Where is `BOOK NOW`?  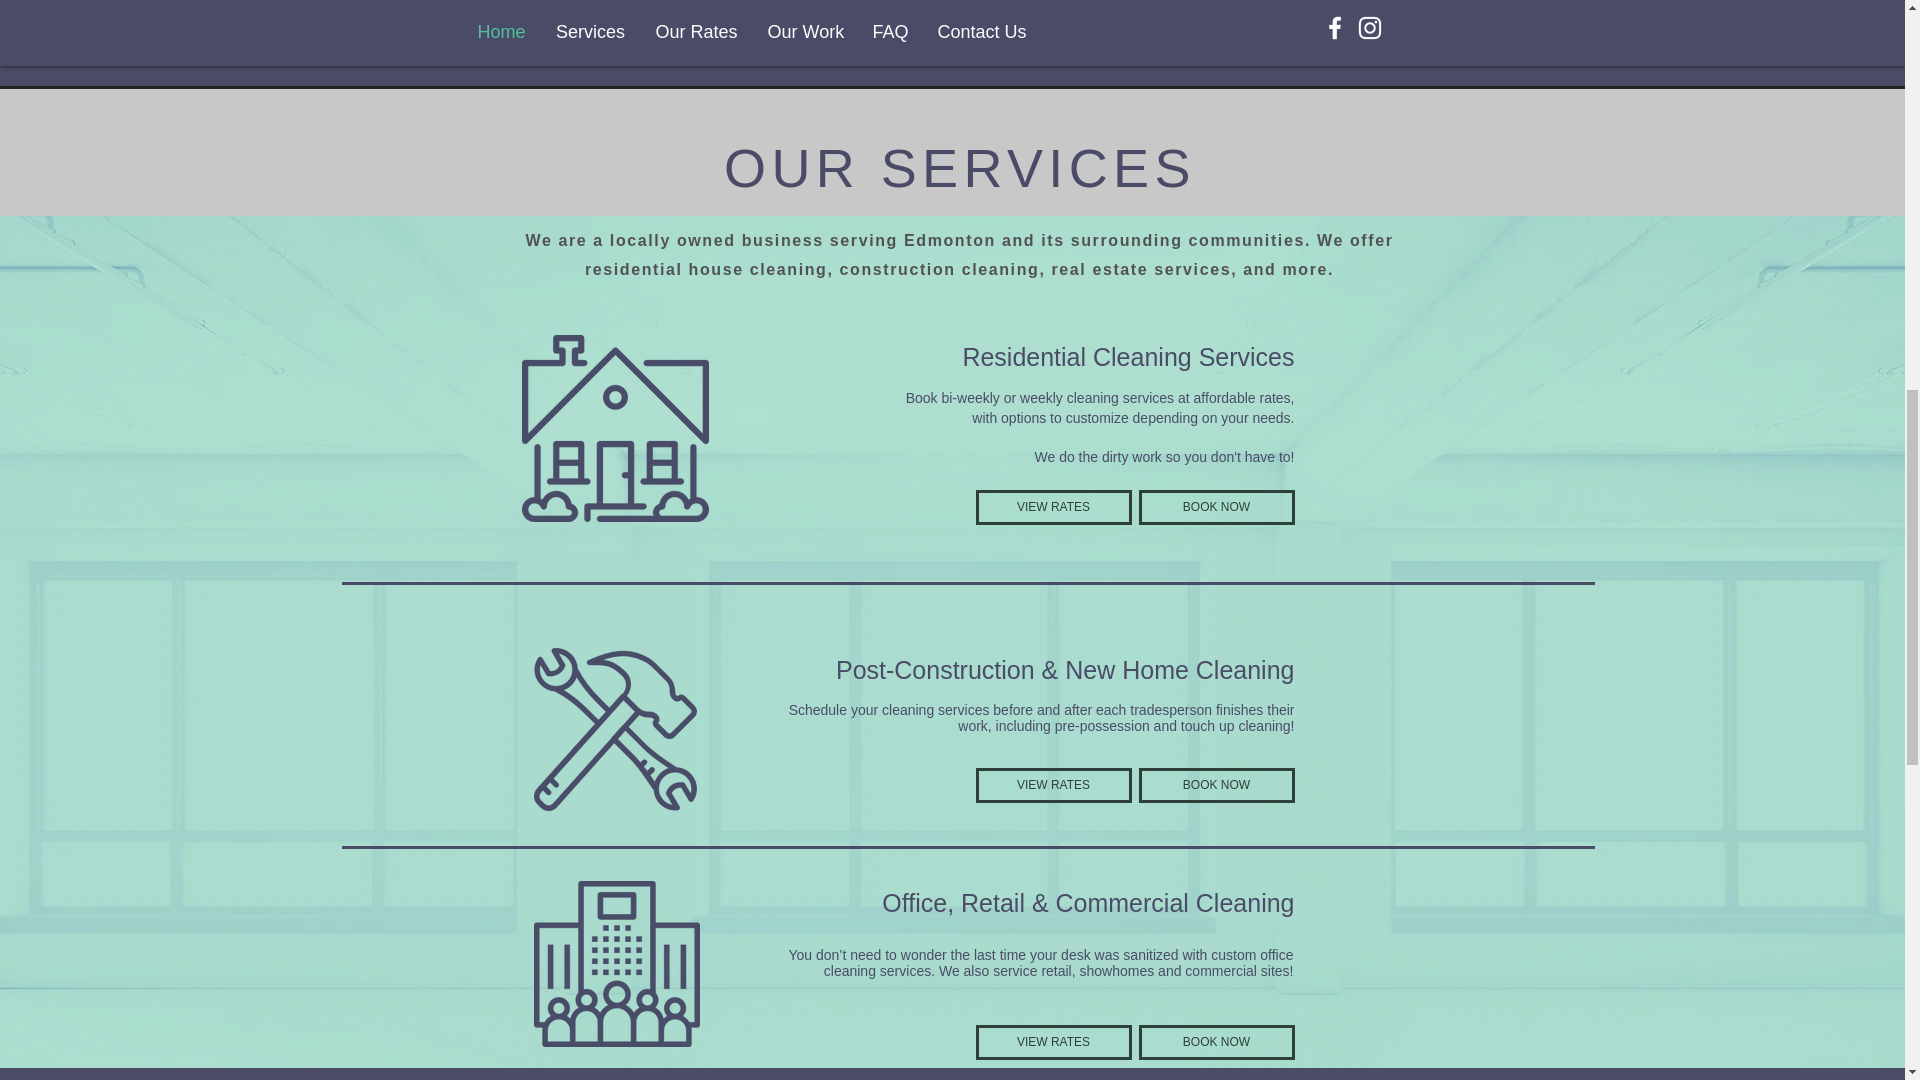 BOOK NOW is located at coordinates (1216, 1042).